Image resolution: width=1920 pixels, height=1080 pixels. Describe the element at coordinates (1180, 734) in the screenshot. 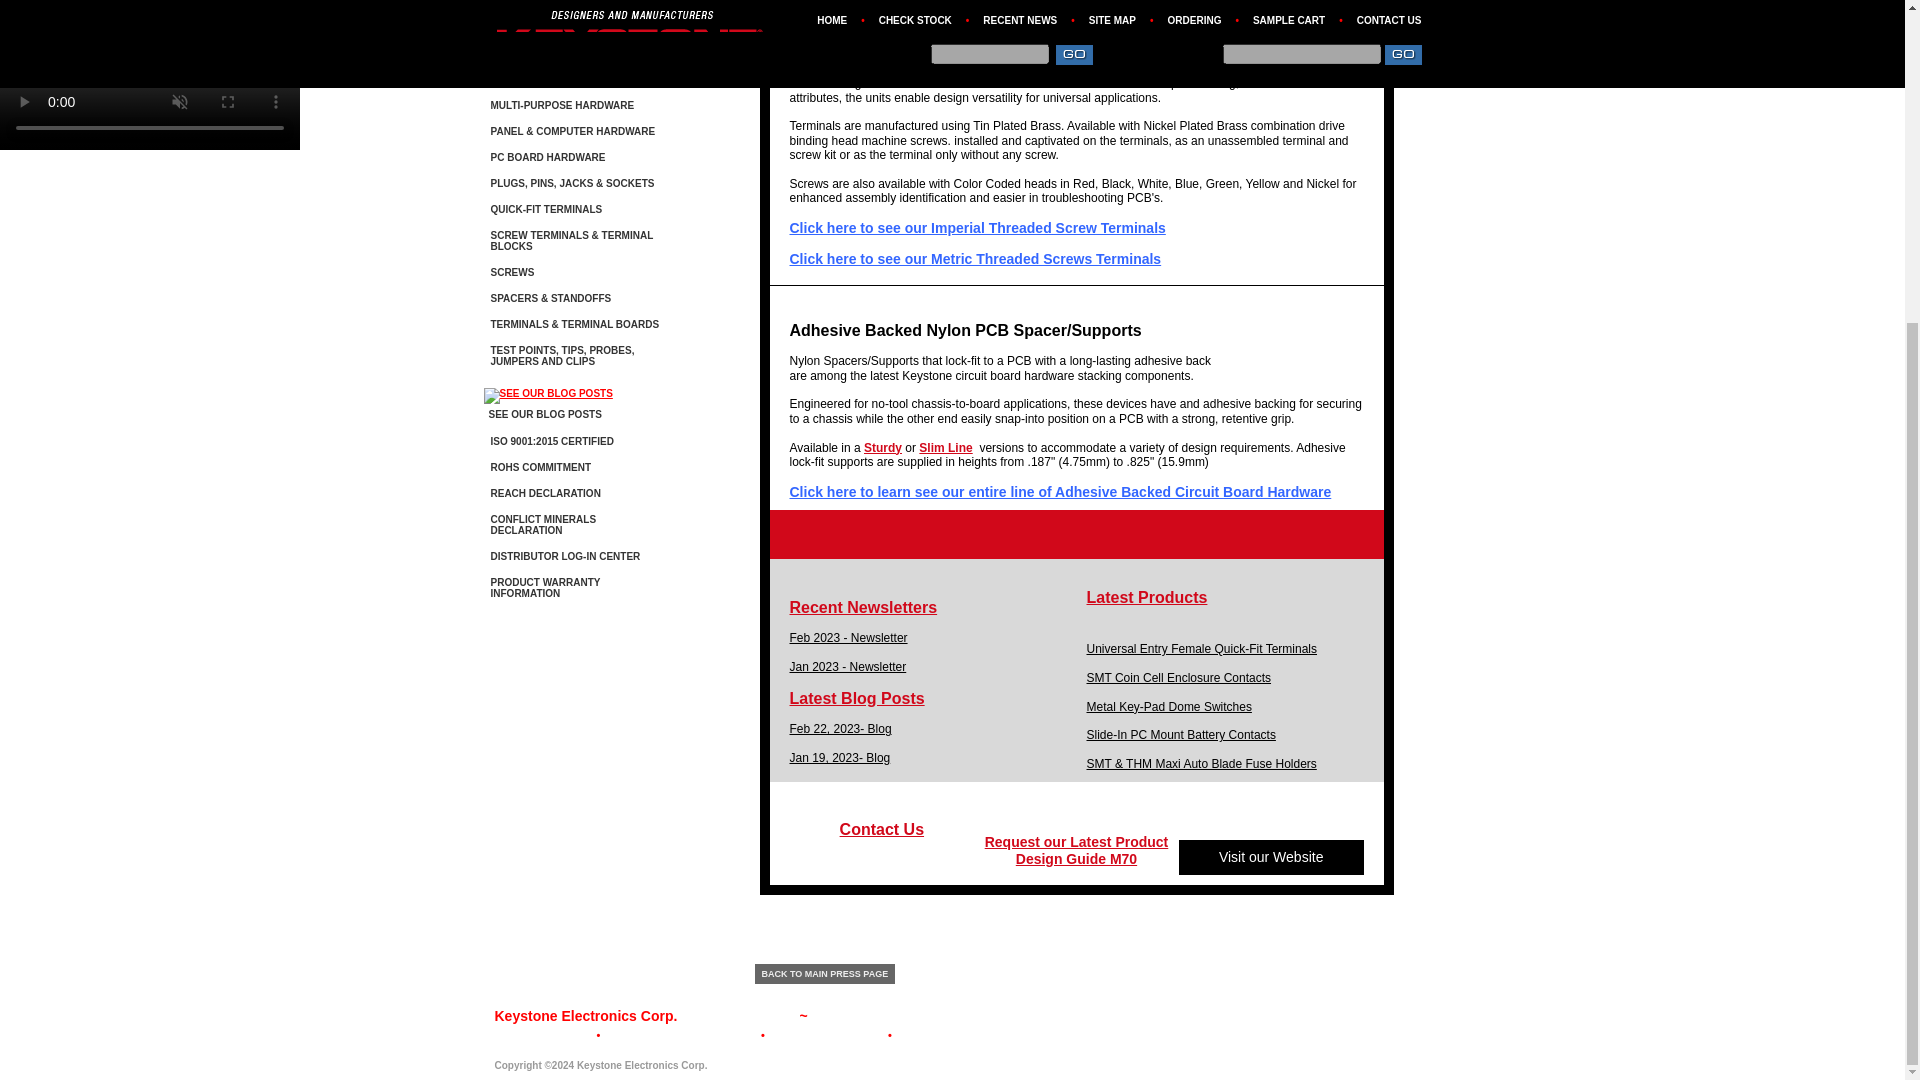

I see `Slide-In PC Mount Battery Contacts` at that location.